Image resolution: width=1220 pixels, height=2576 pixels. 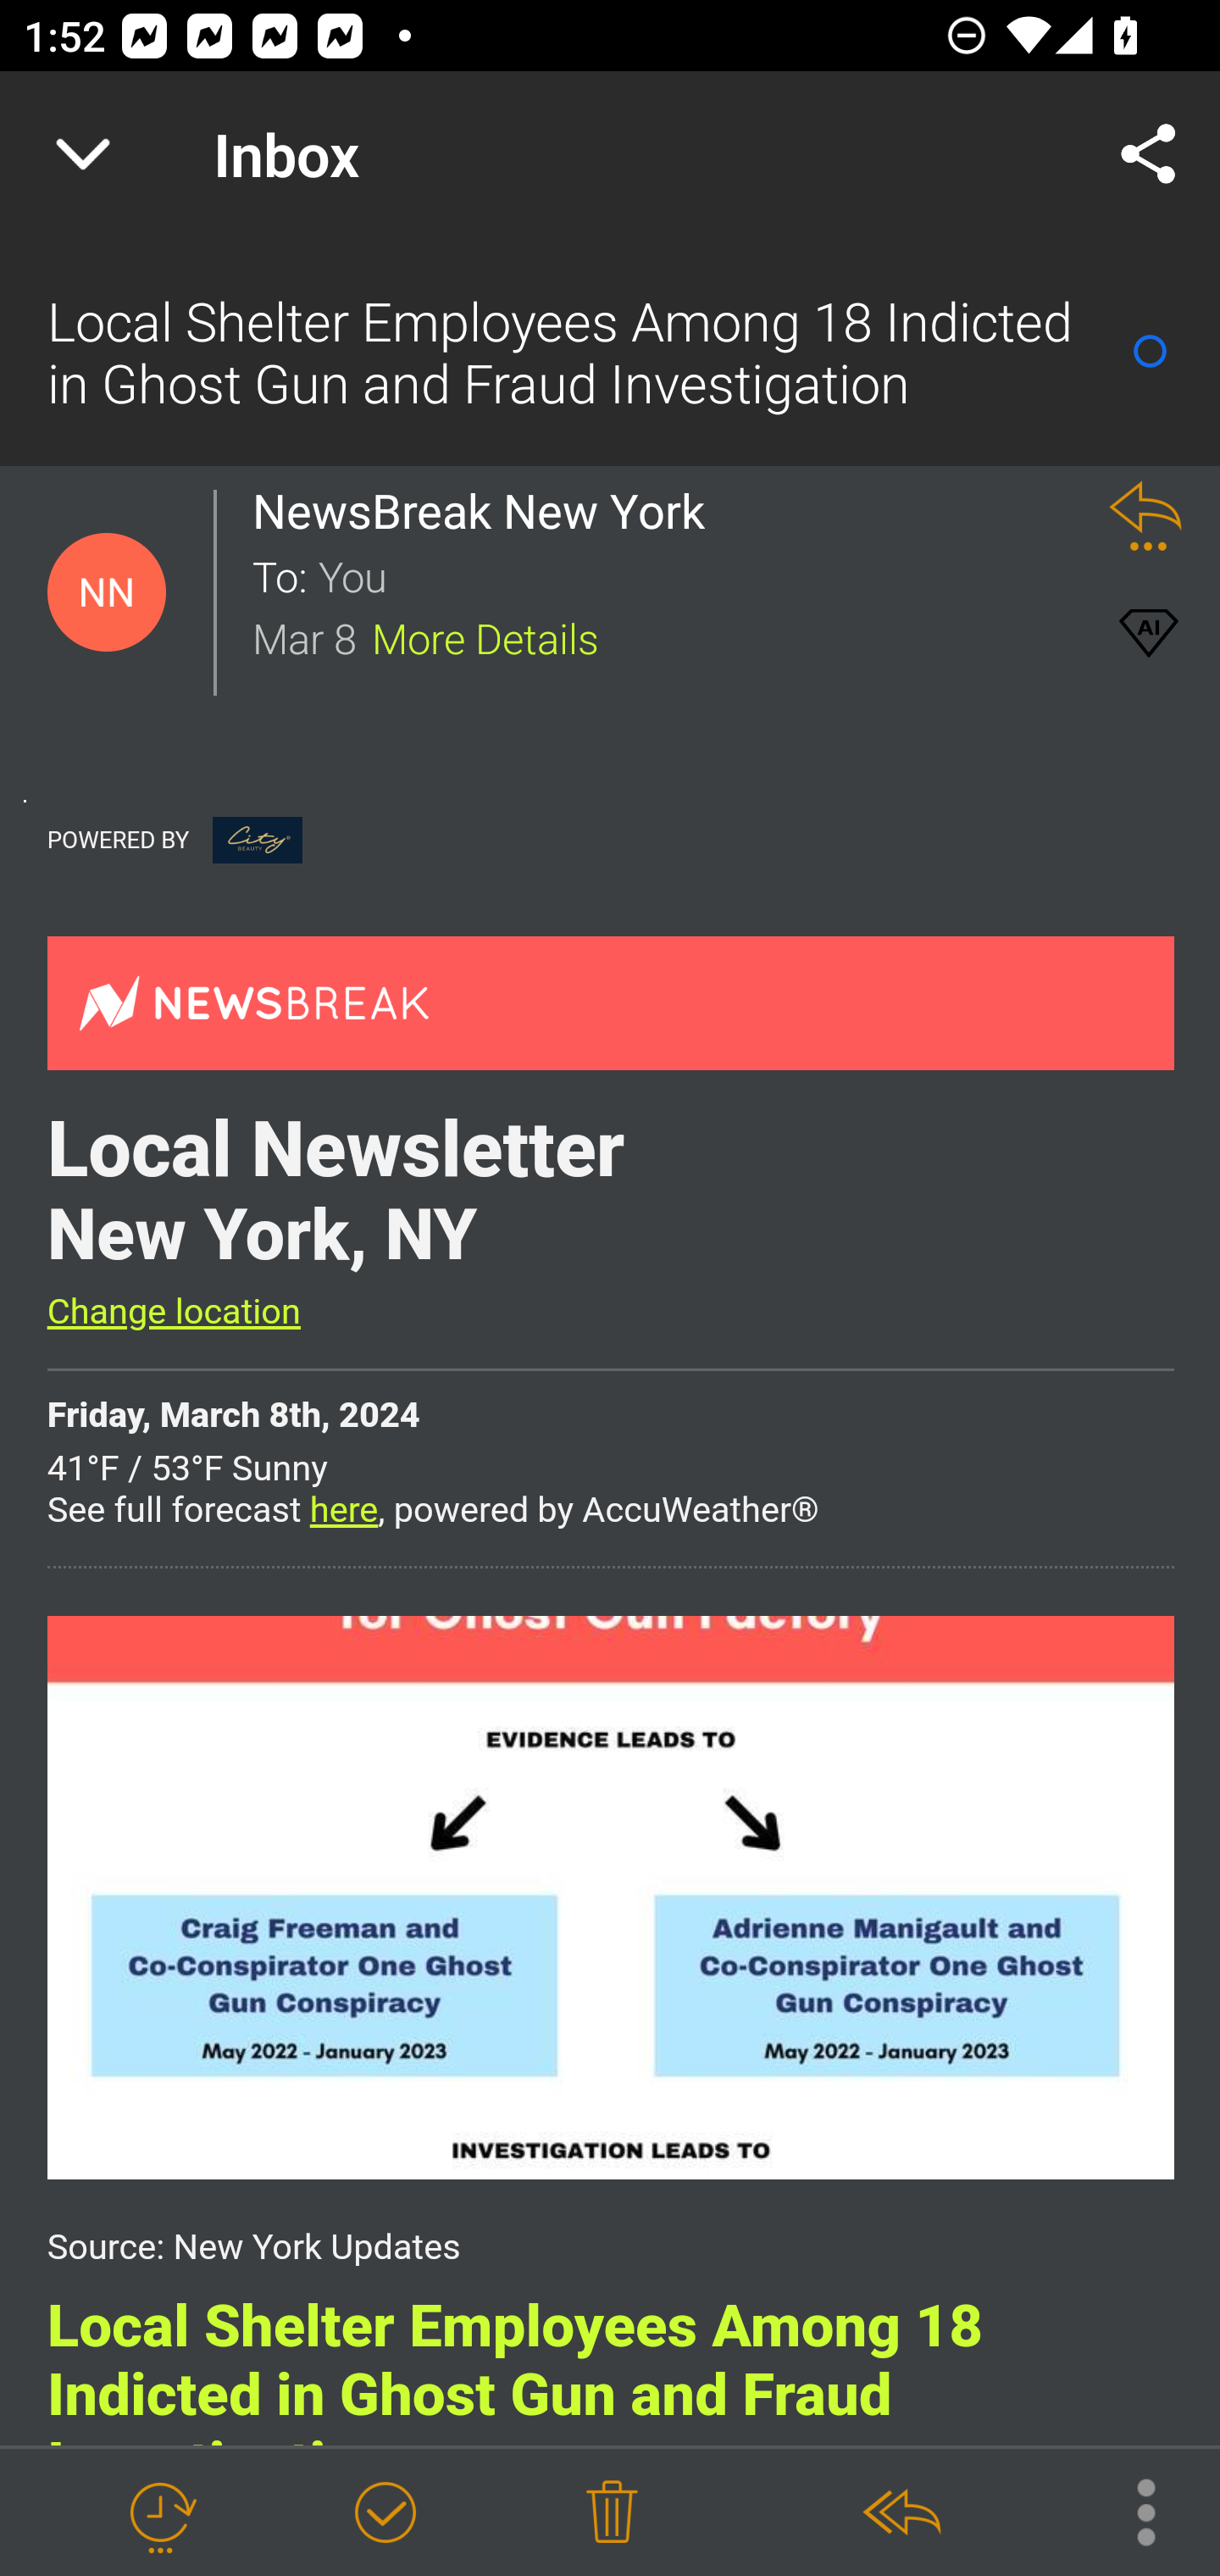 I want to click on Reply All, so click(x=901, y=2513).